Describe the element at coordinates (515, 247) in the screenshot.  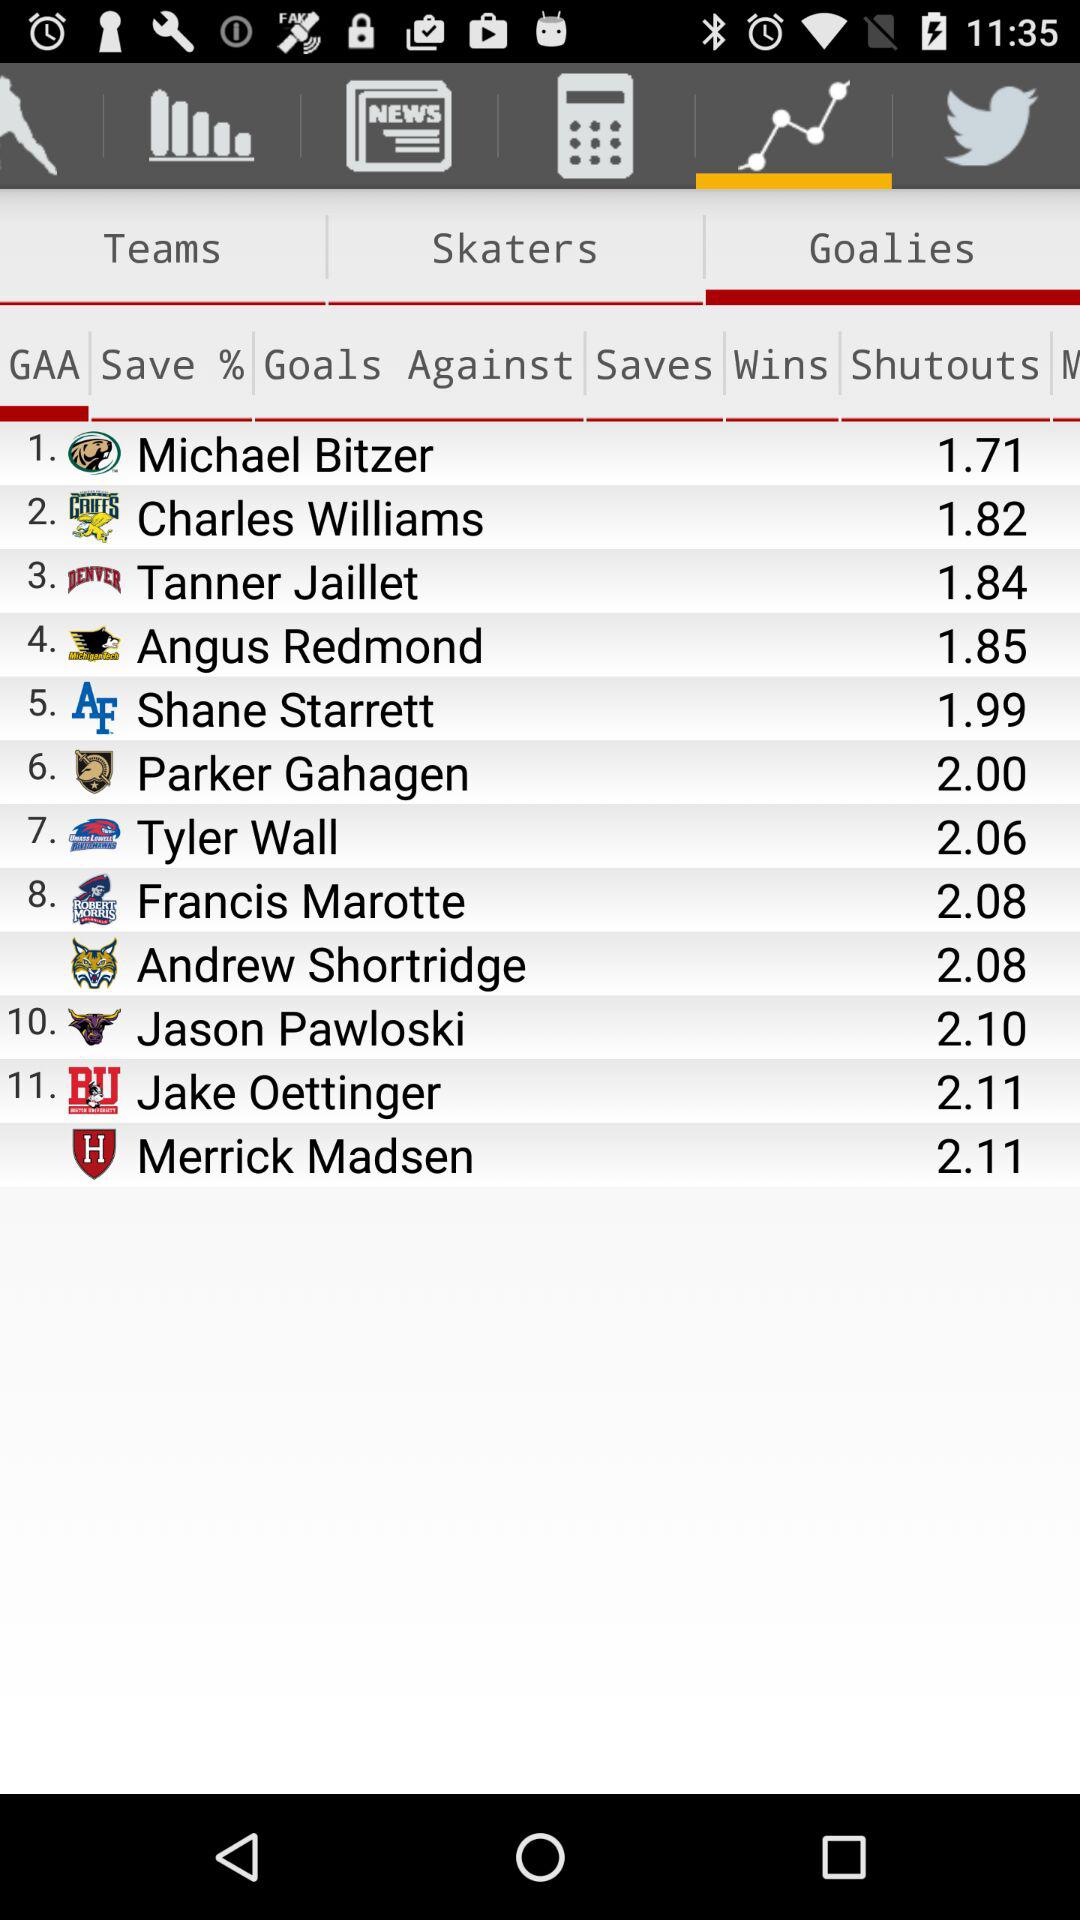
I see `press item to the left of goalies item` at that location.